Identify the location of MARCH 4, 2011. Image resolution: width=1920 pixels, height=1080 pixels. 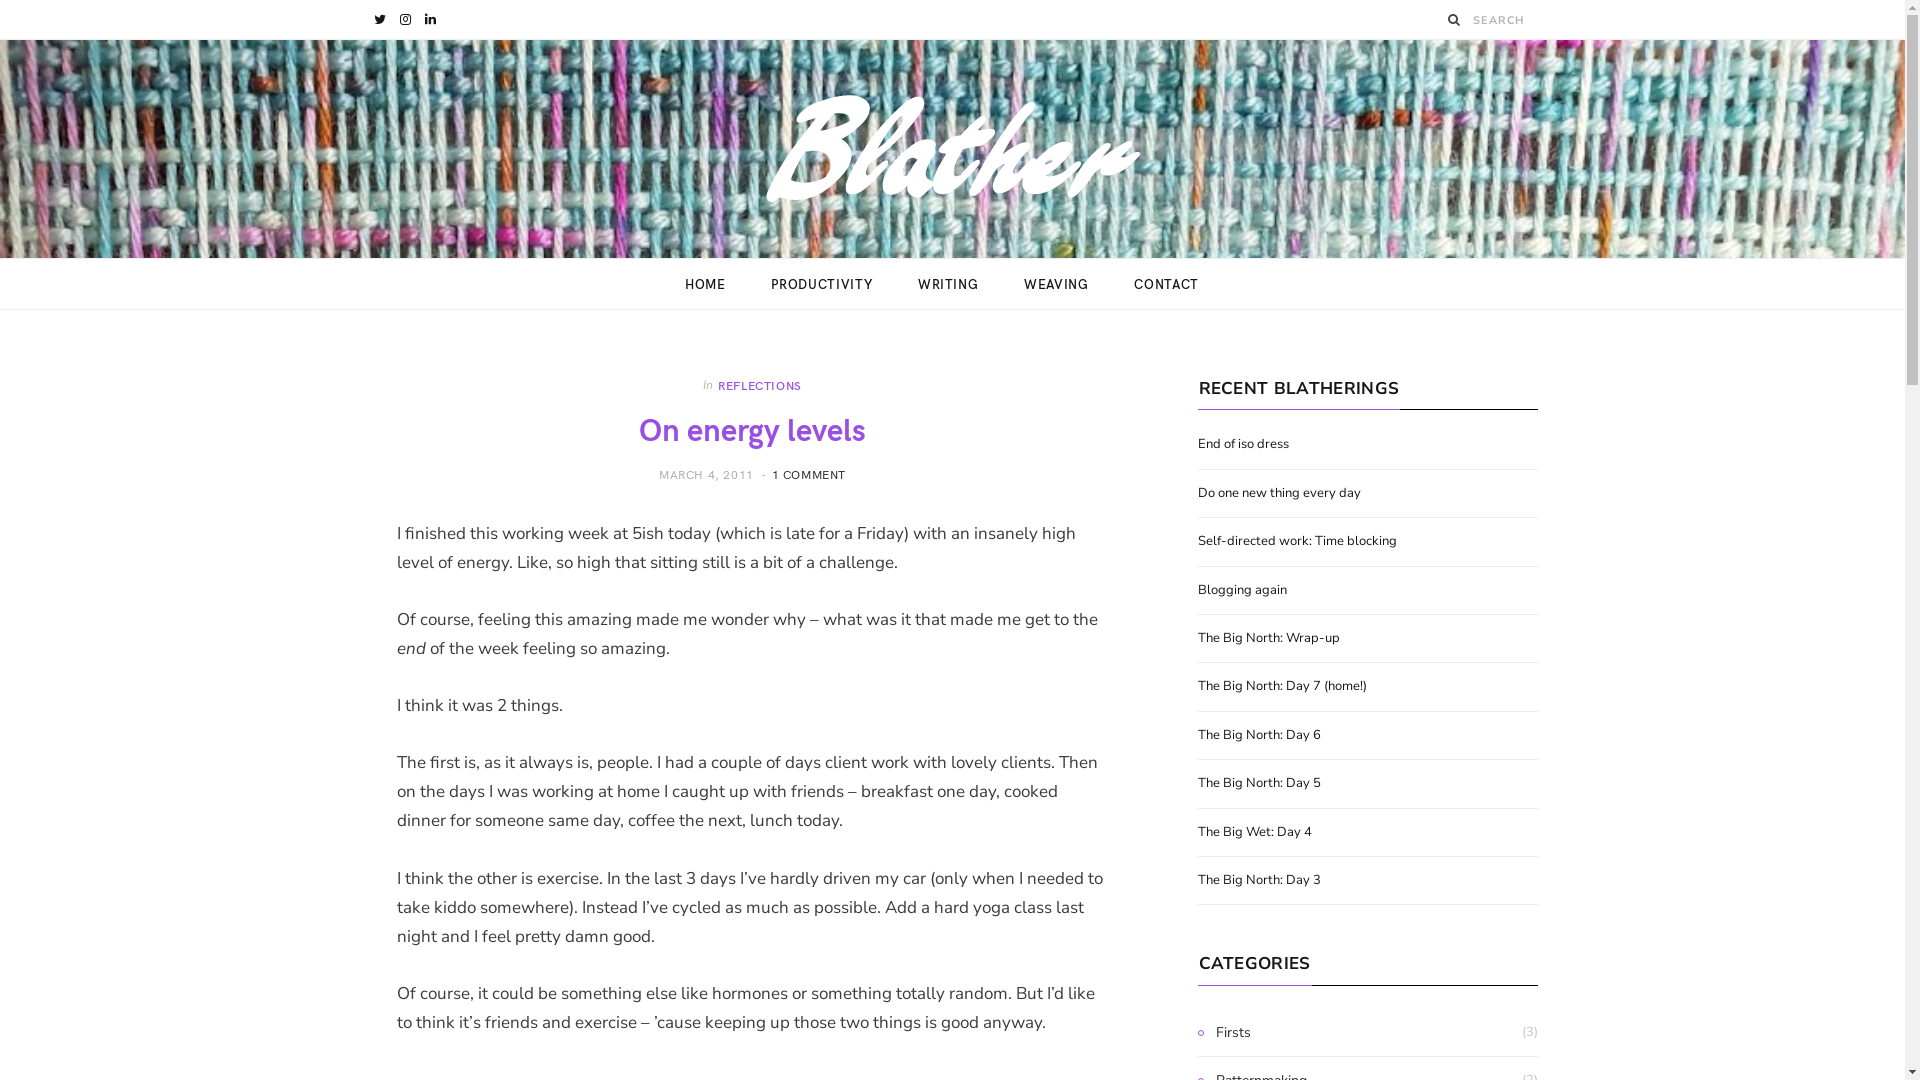
(708, 474).